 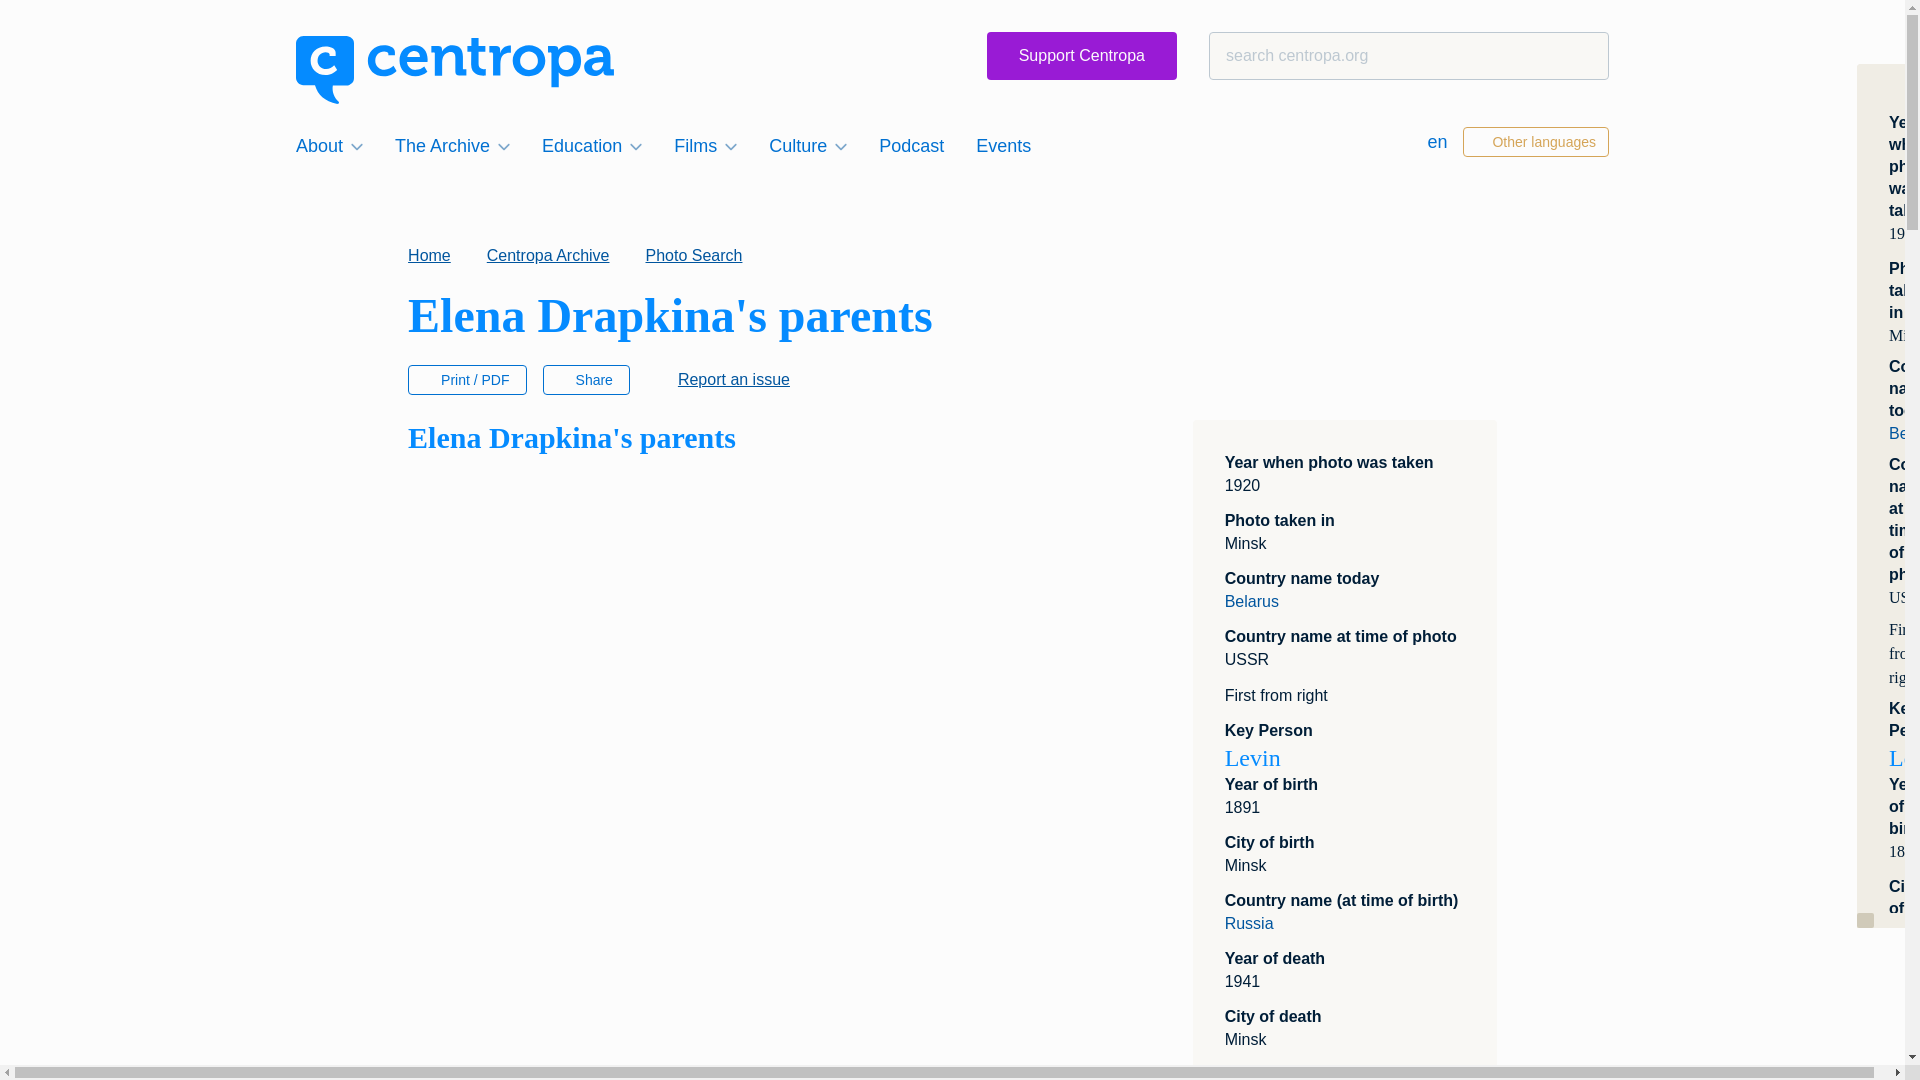 I want to click on Support Centropa, so click(x=1081, y=56).